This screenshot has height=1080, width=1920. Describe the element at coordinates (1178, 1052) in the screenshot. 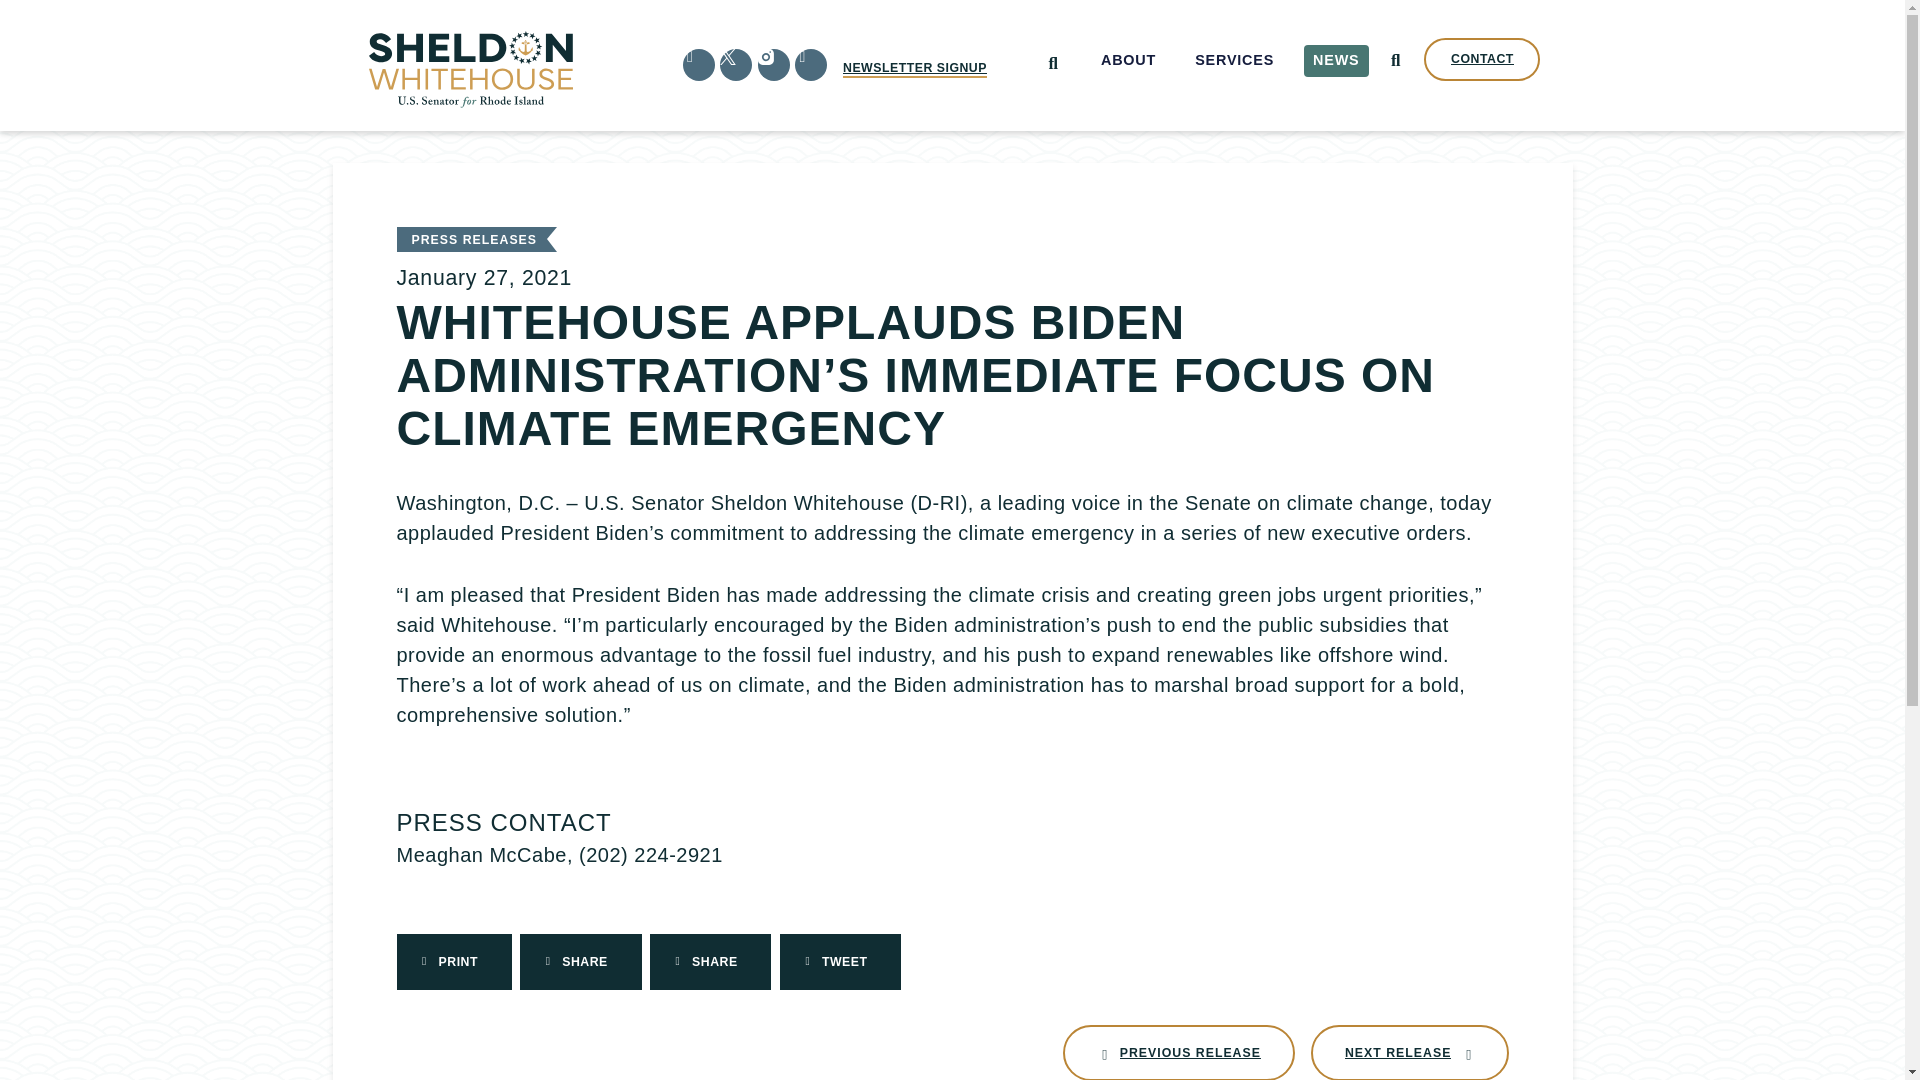

I see `NEWSLETTER SIGNUP` at that location.